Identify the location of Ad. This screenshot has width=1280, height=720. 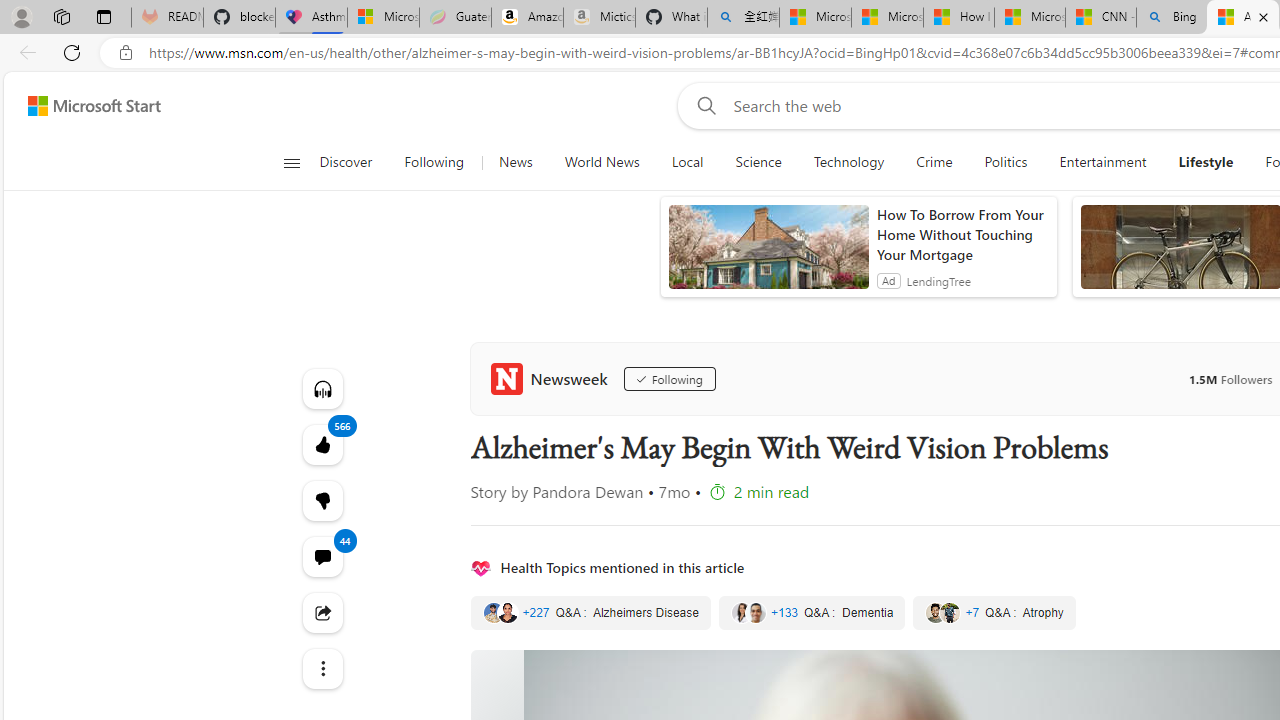
(888, 280).